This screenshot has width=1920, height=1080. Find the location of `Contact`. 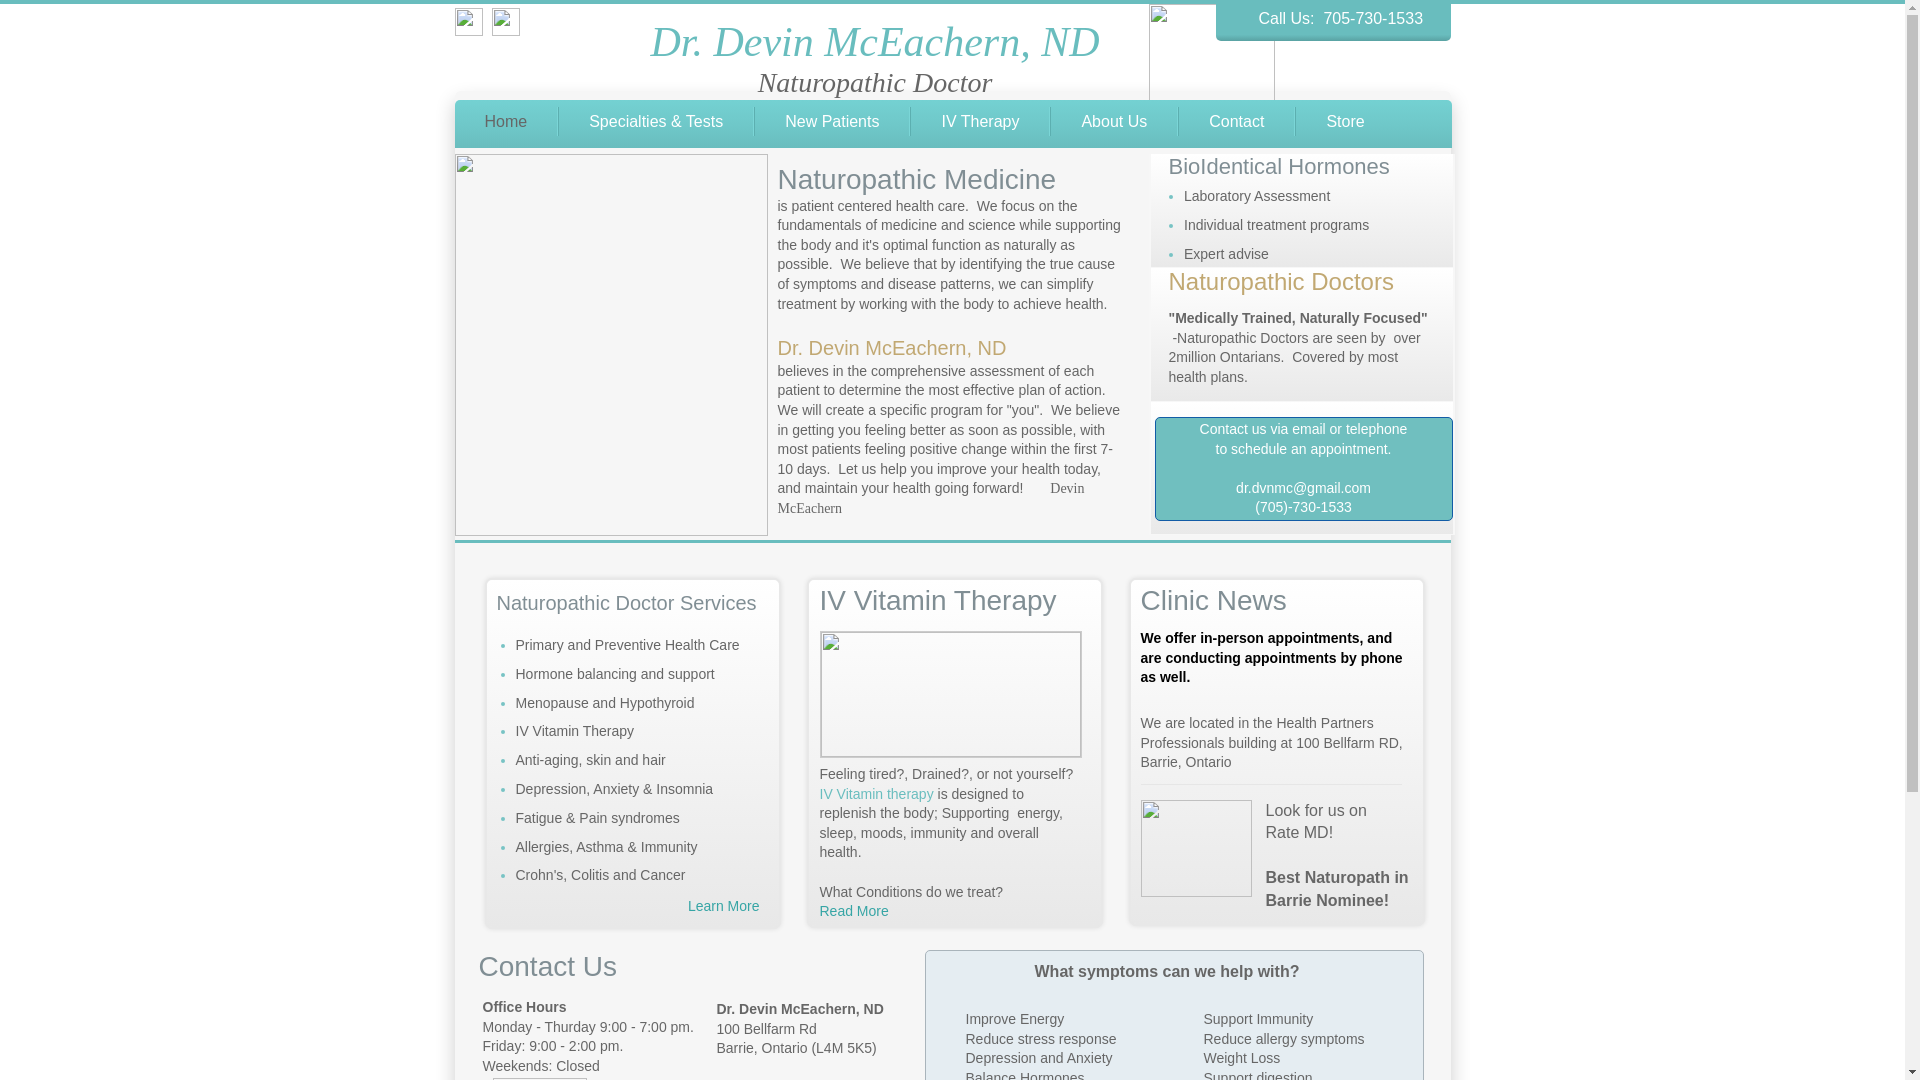

Contact is located at coordinates (1236, 122).